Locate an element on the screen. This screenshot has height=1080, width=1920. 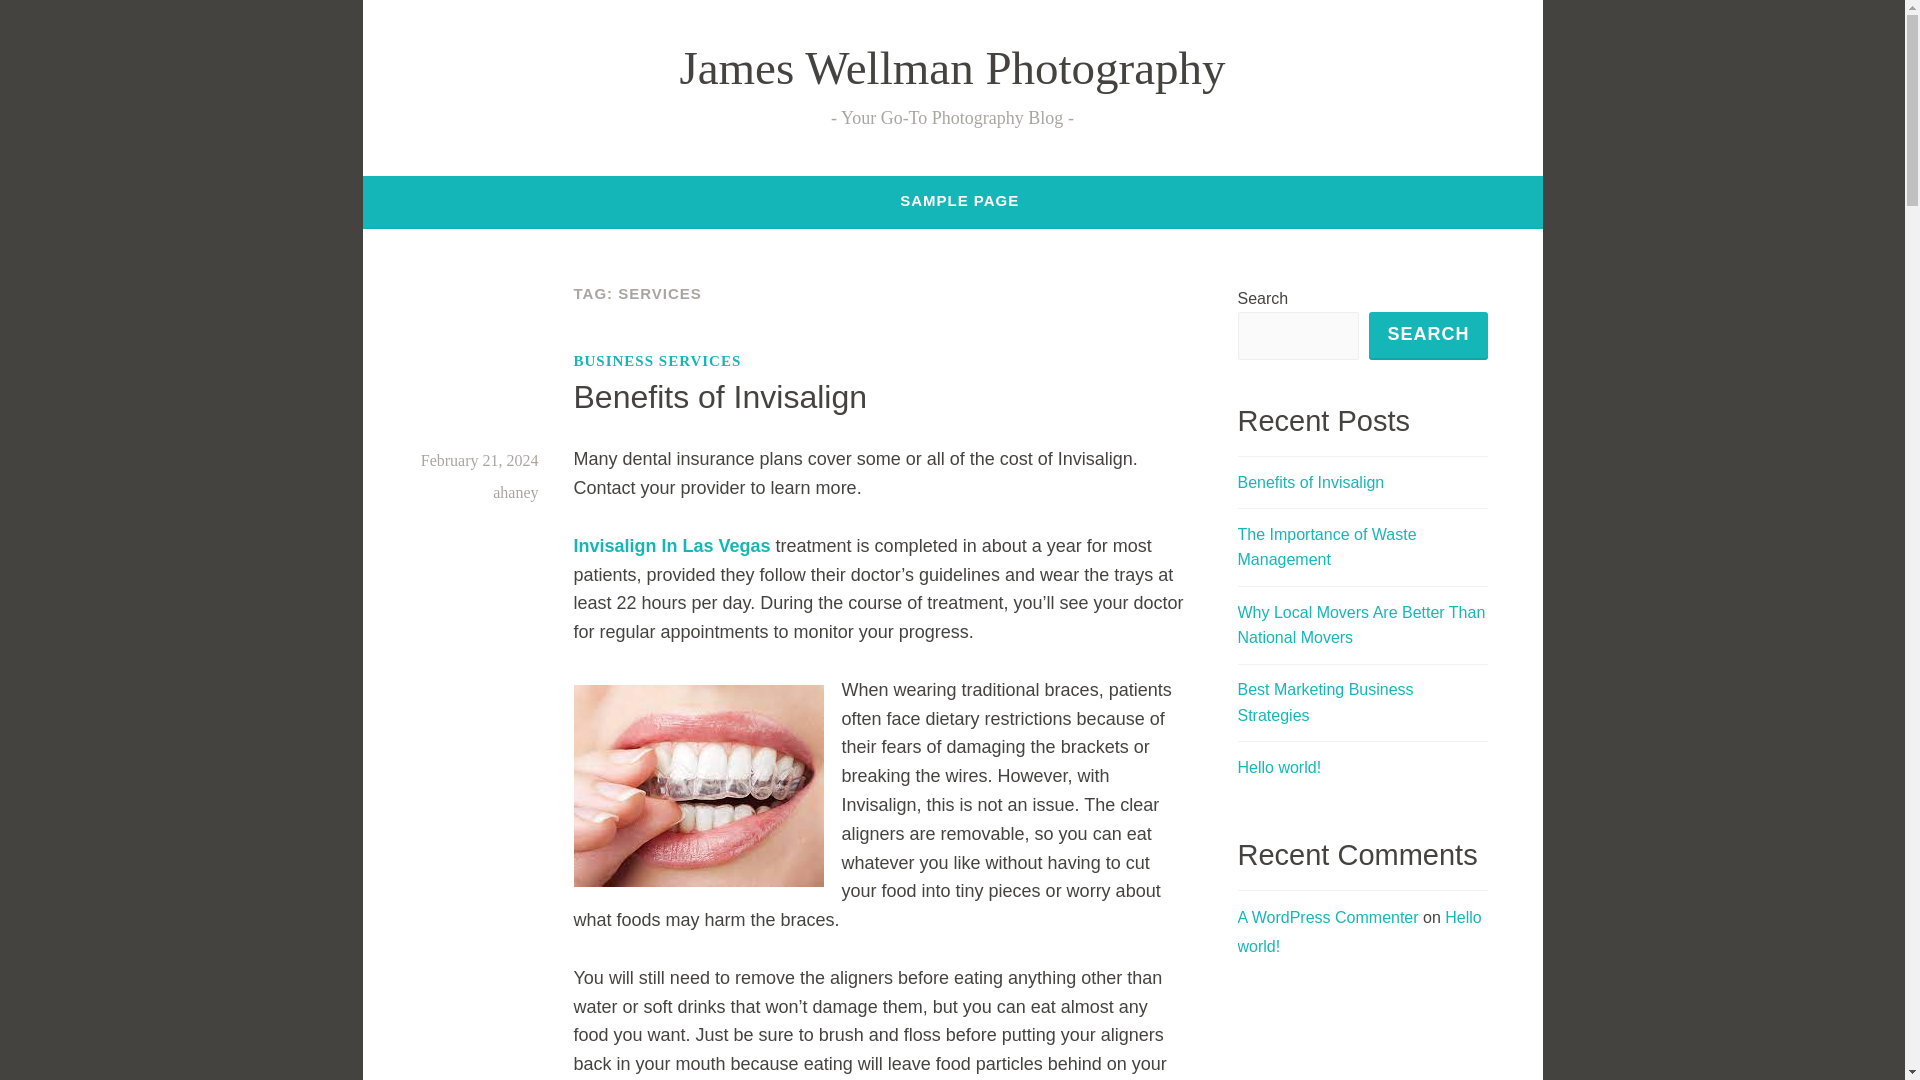
Hello world! is located at coordinates (1360, 932).